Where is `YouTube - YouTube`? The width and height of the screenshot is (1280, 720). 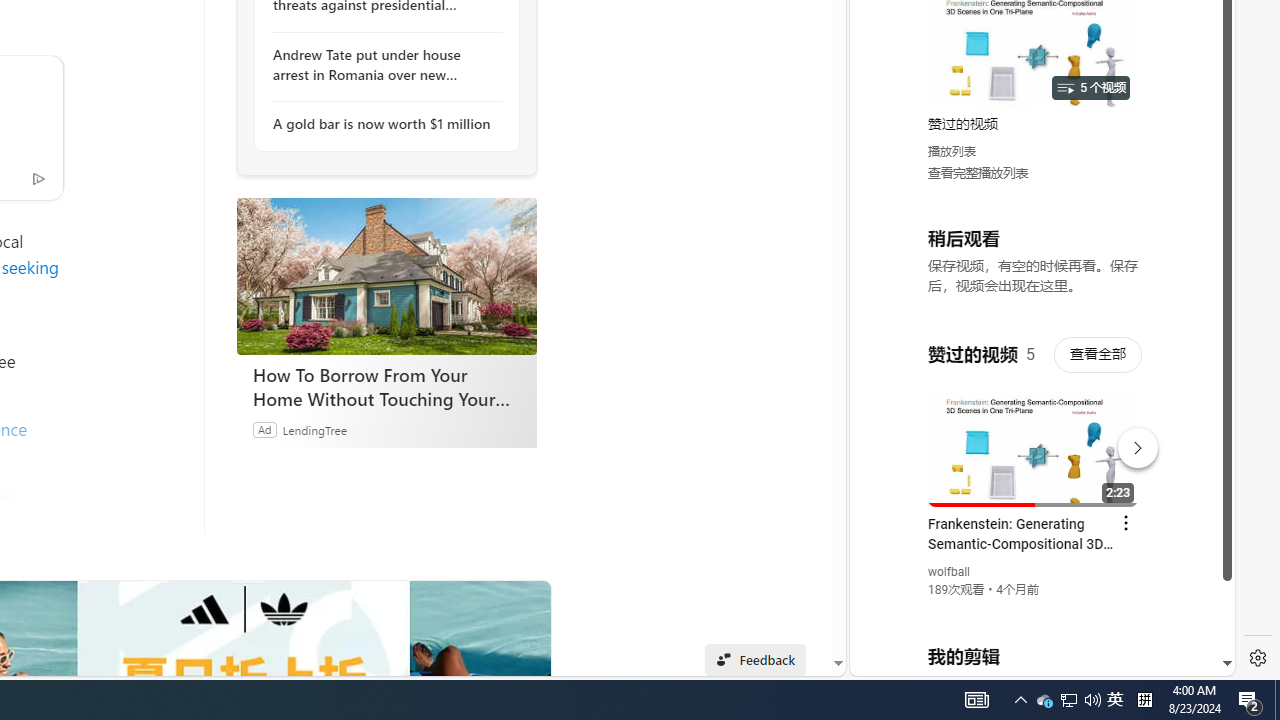 YouTube - YouTube is located at coordinates (1034, 266).